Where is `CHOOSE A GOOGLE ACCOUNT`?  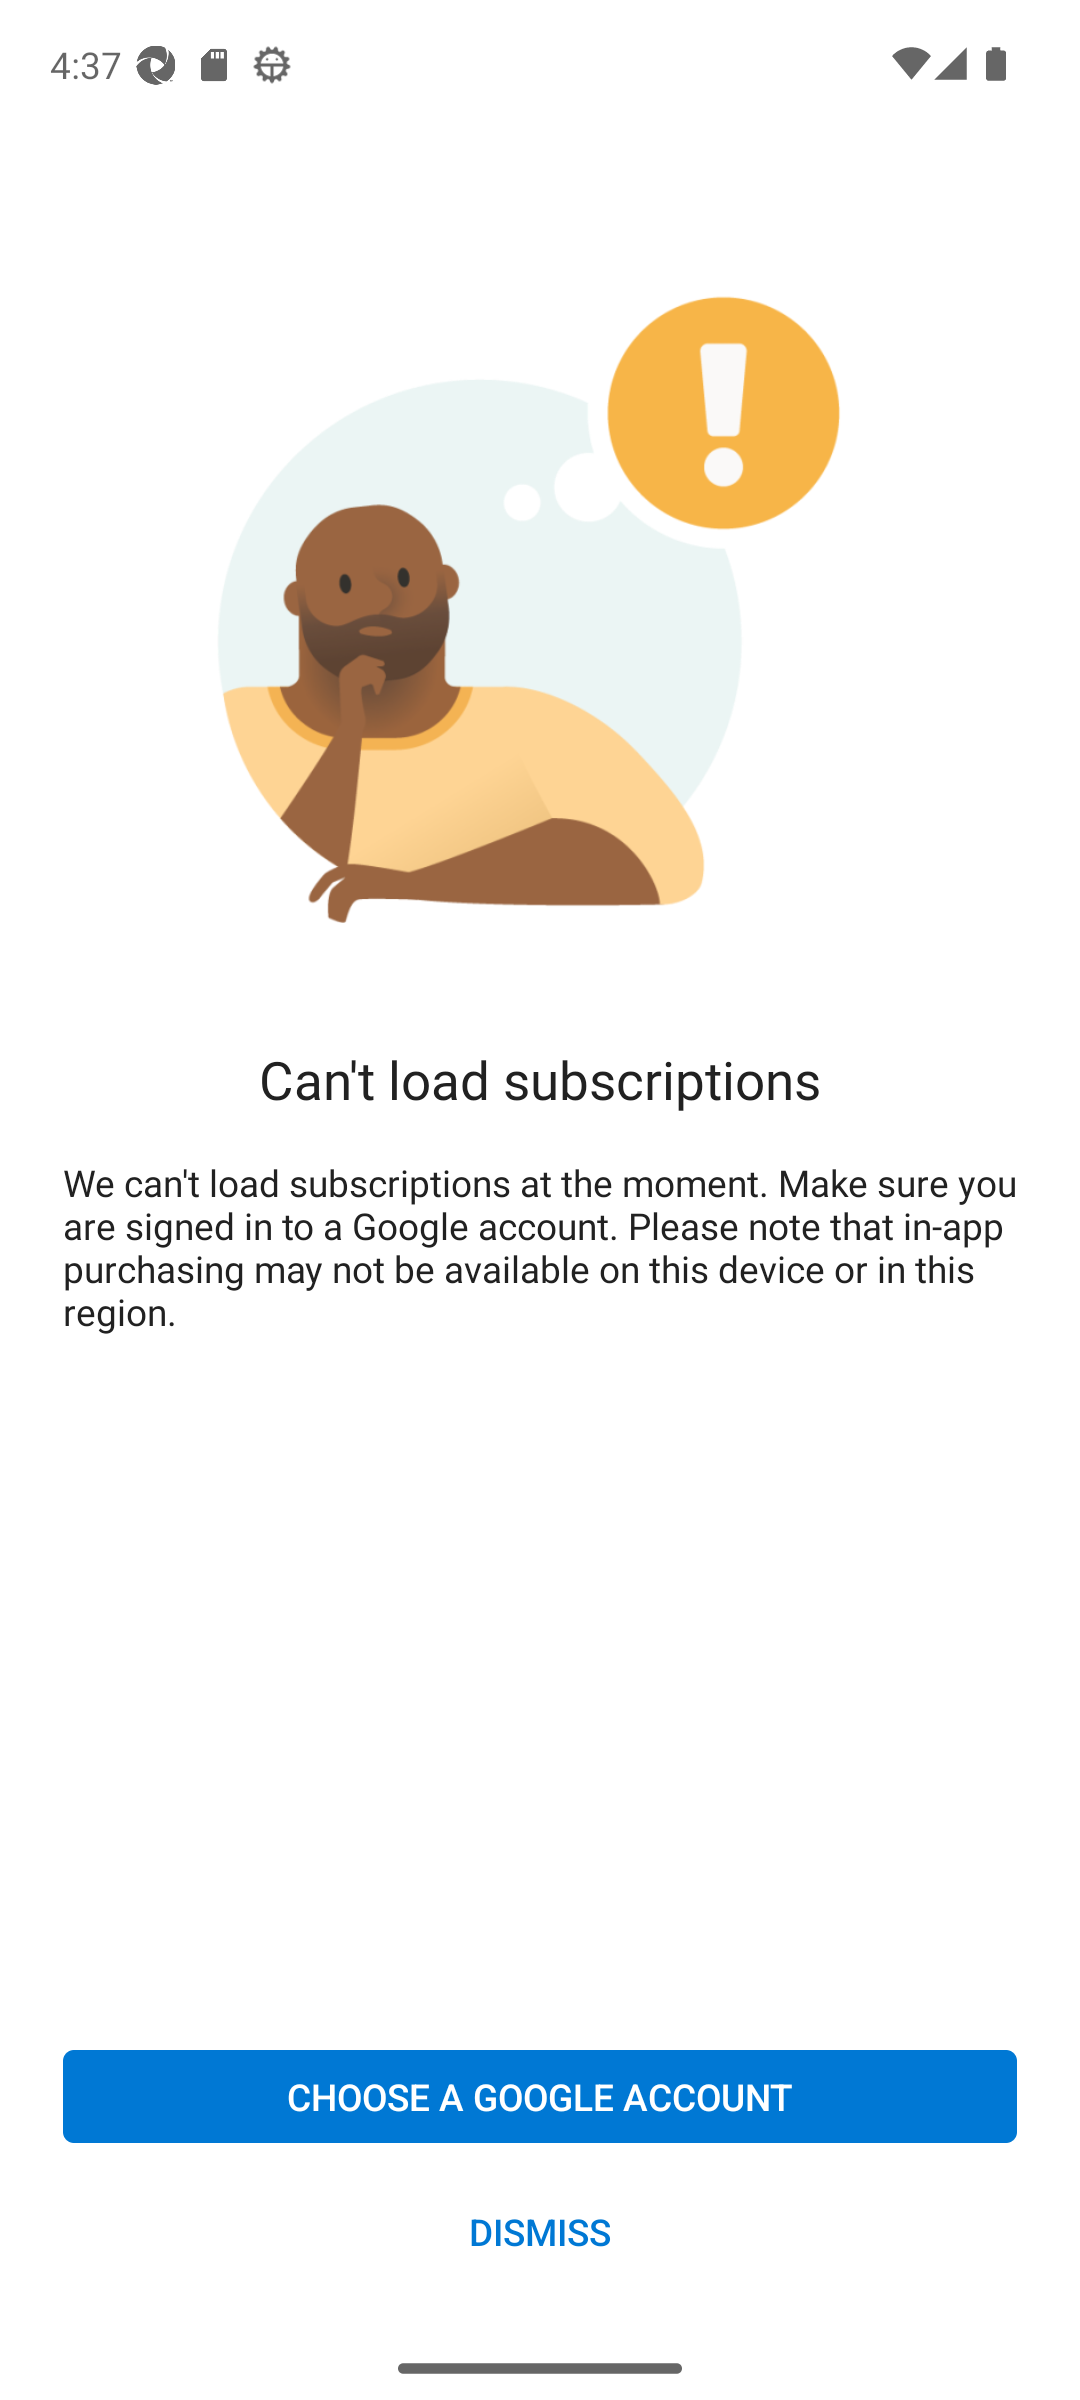
CHOOSE A GOOGLE ACCOUNT is located at coordinates (540, 2096).